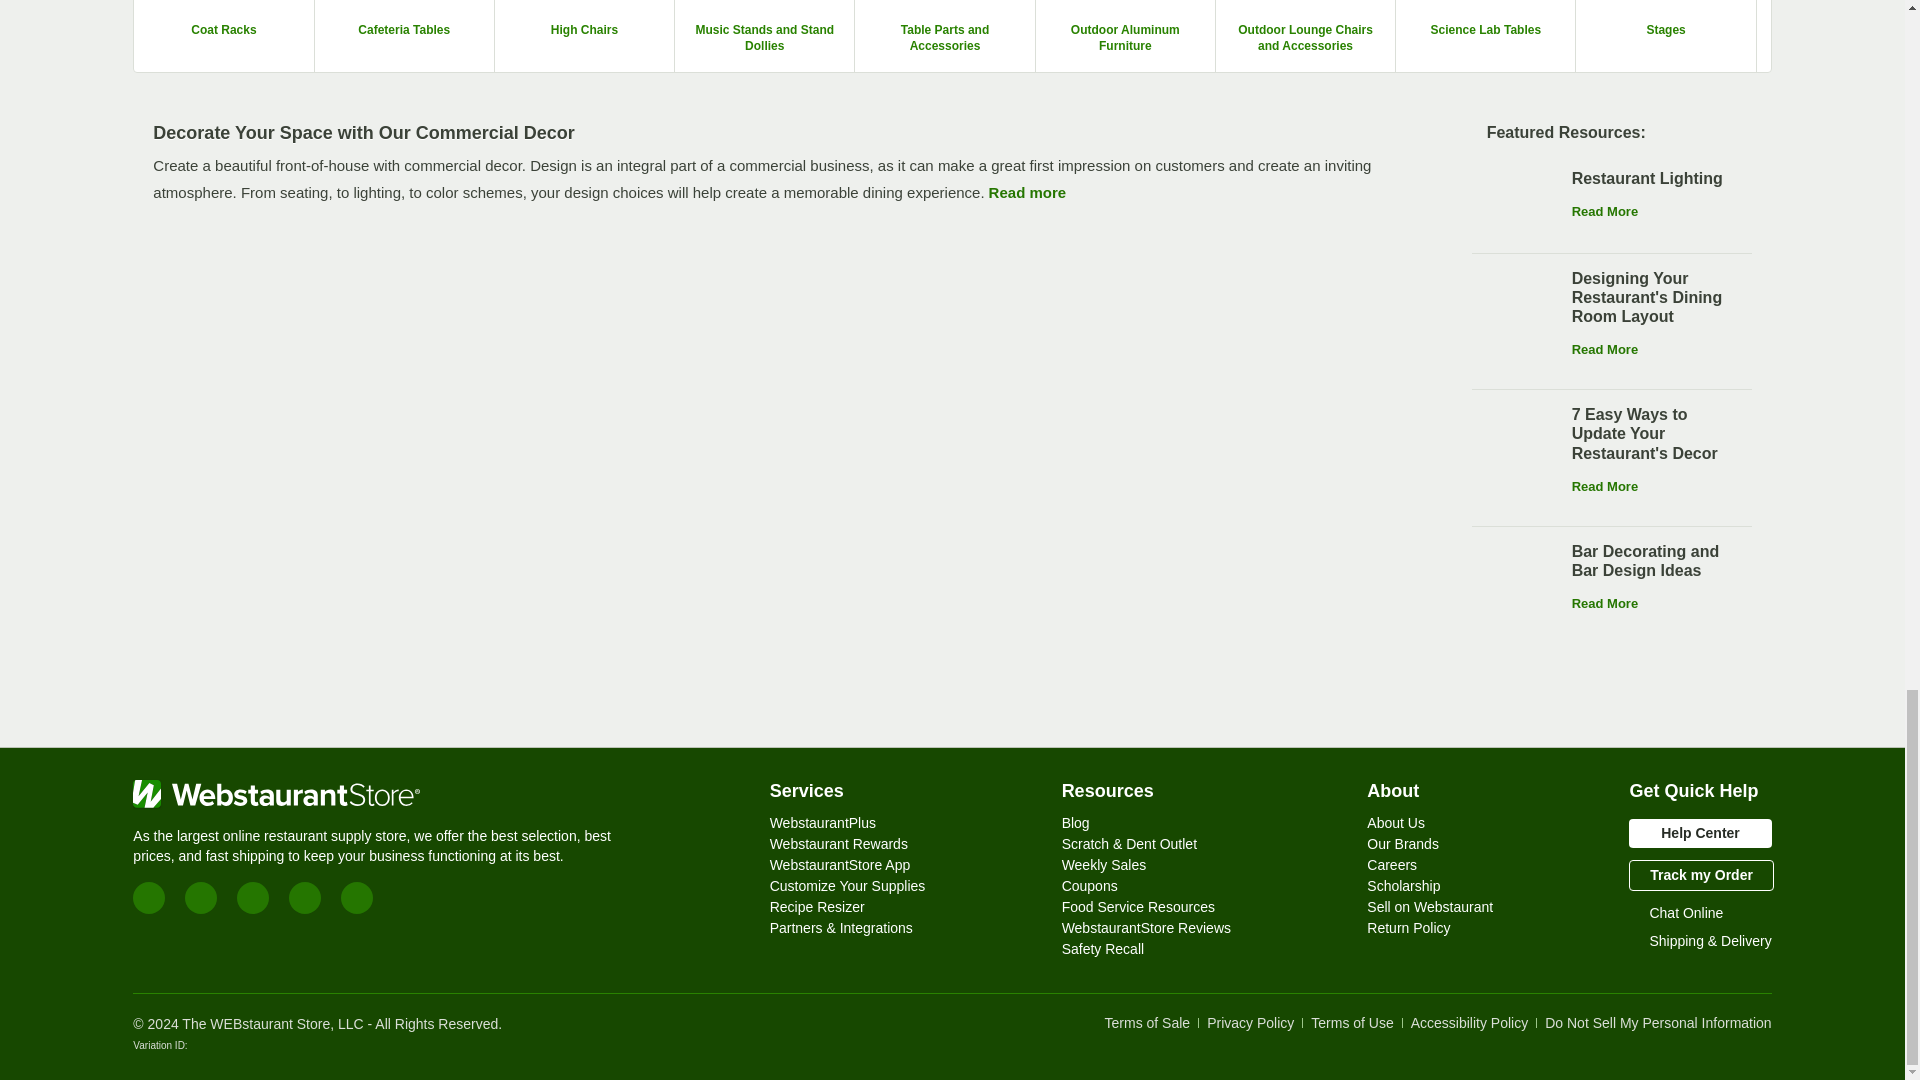  What do you see at coordinates (224, 36) in the screenshot?
I see `Coat Racks` at bounding box center [224, 36].